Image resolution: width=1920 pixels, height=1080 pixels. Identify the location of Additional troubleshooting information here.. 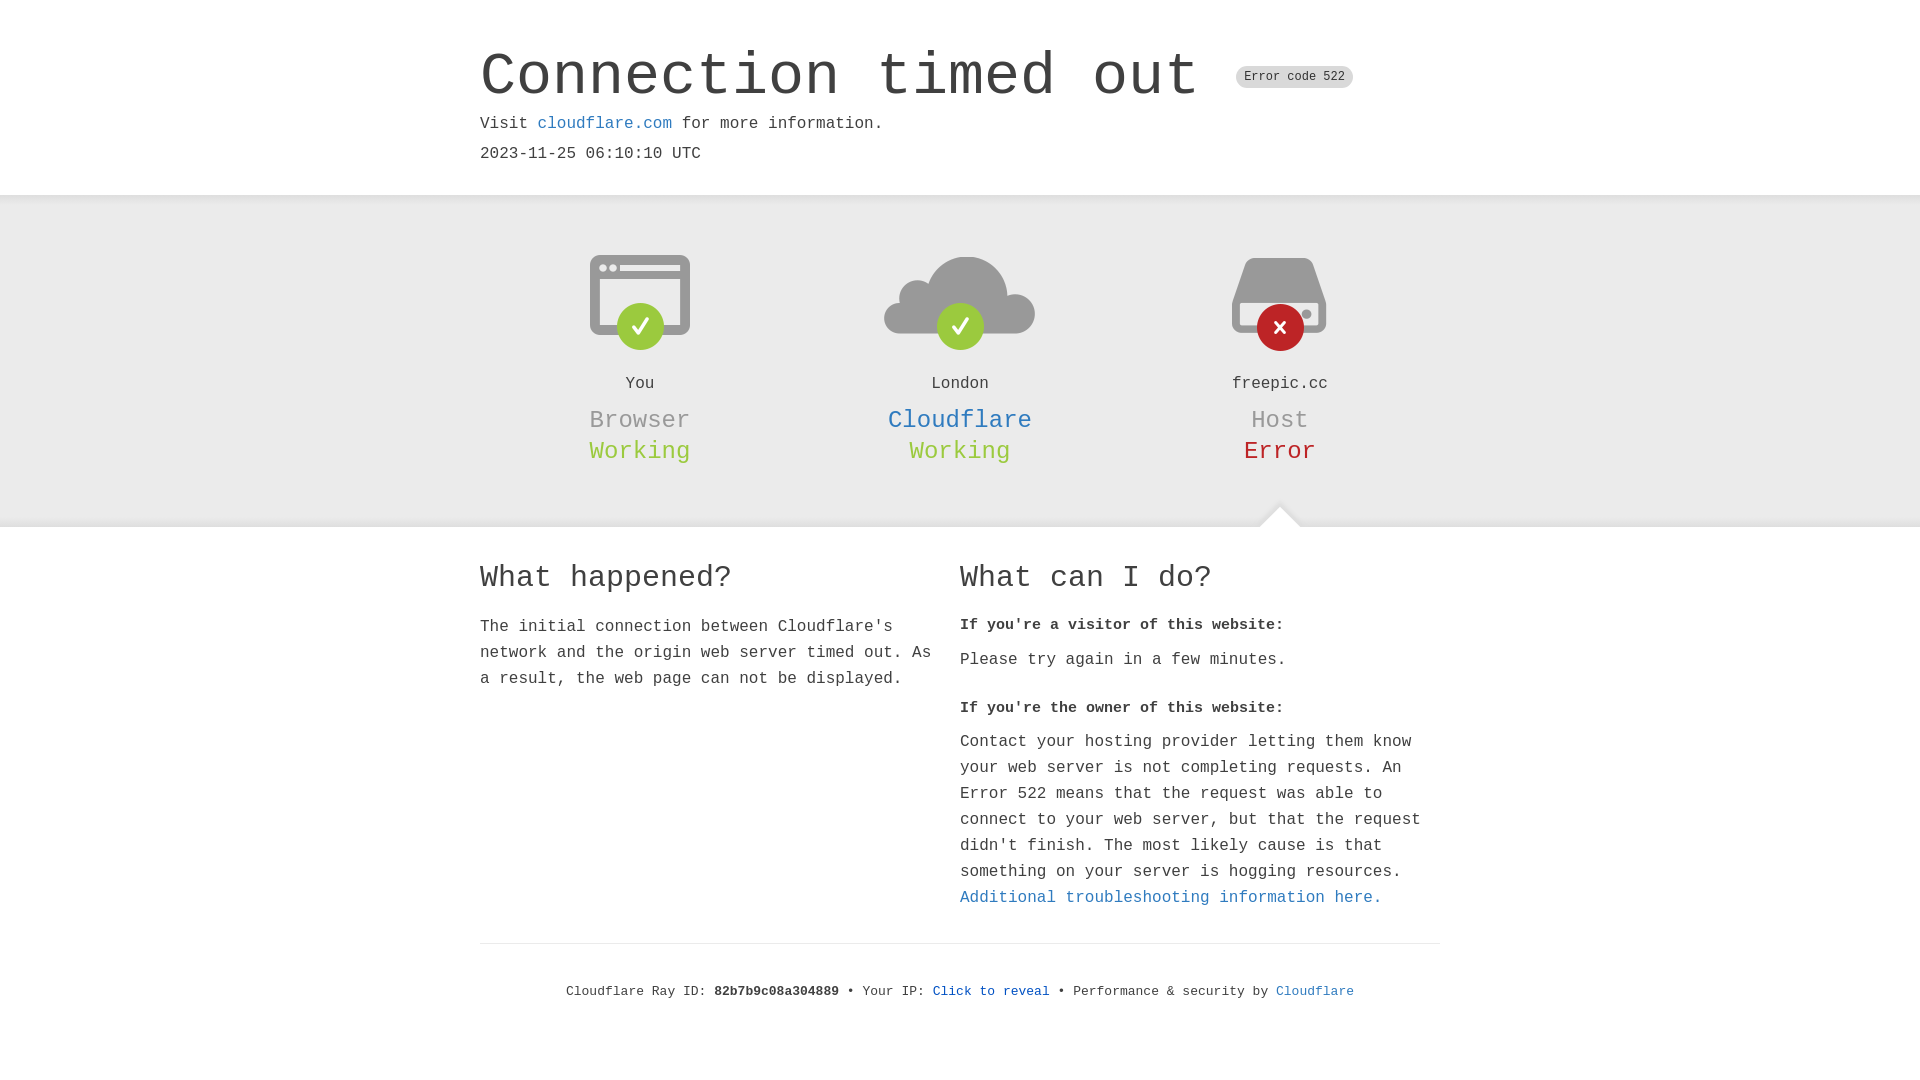
(1171, 898).